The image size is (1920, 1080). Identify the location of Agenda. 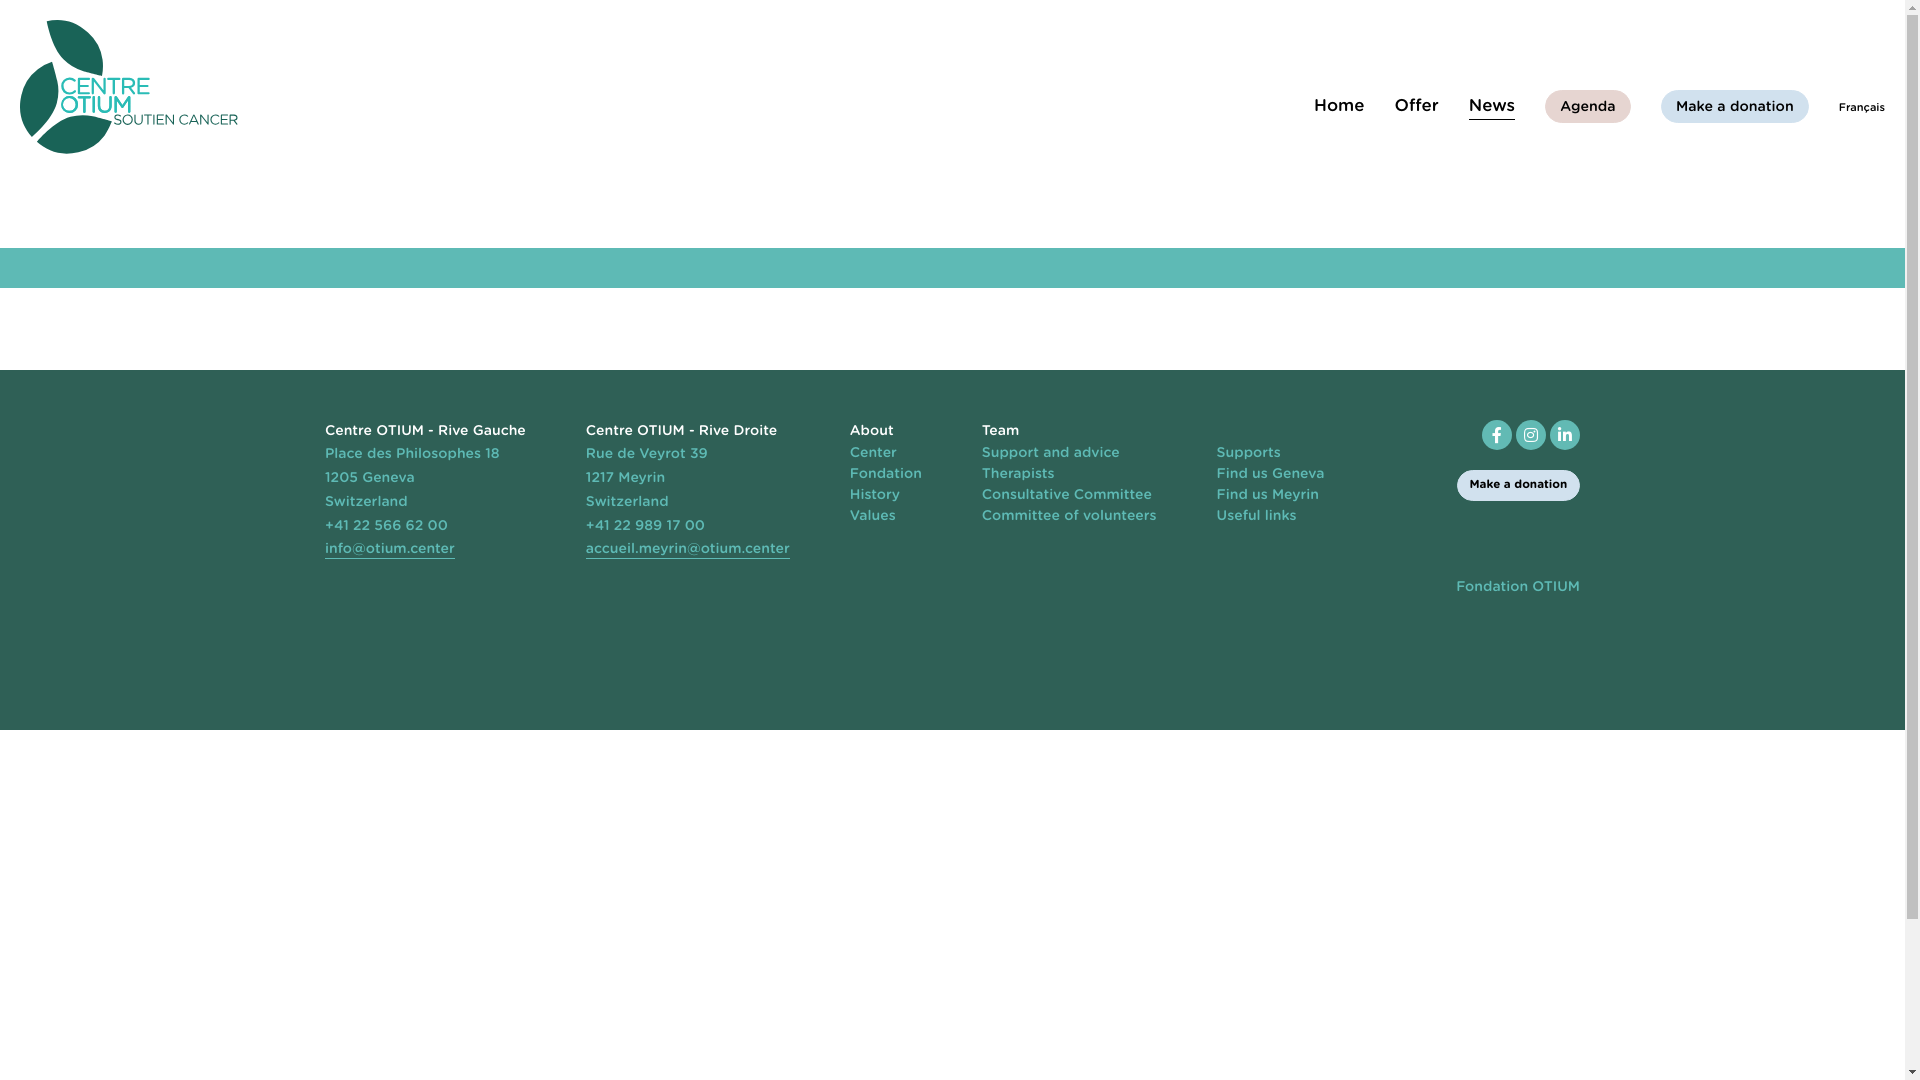
(1588, 106).